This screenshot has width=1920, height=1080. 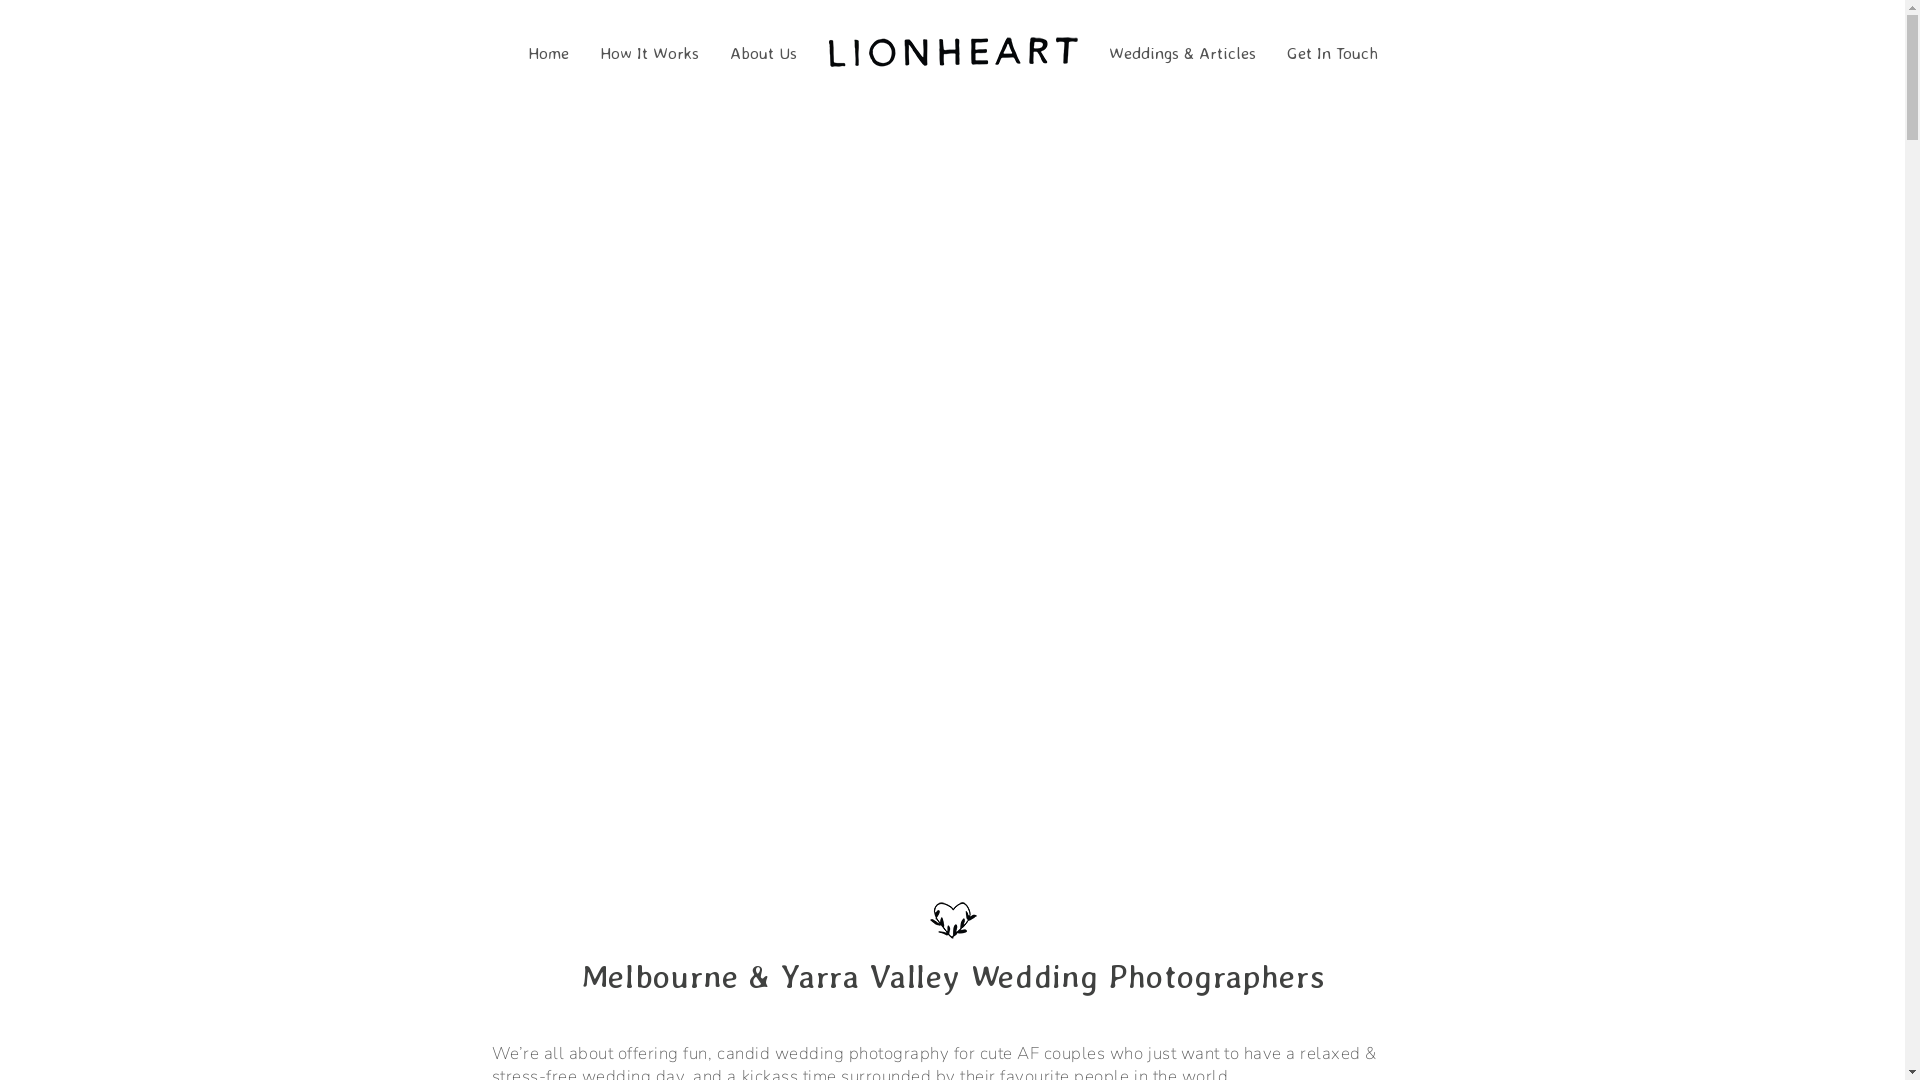 I want to click on Home, so click(x=548, y=50).